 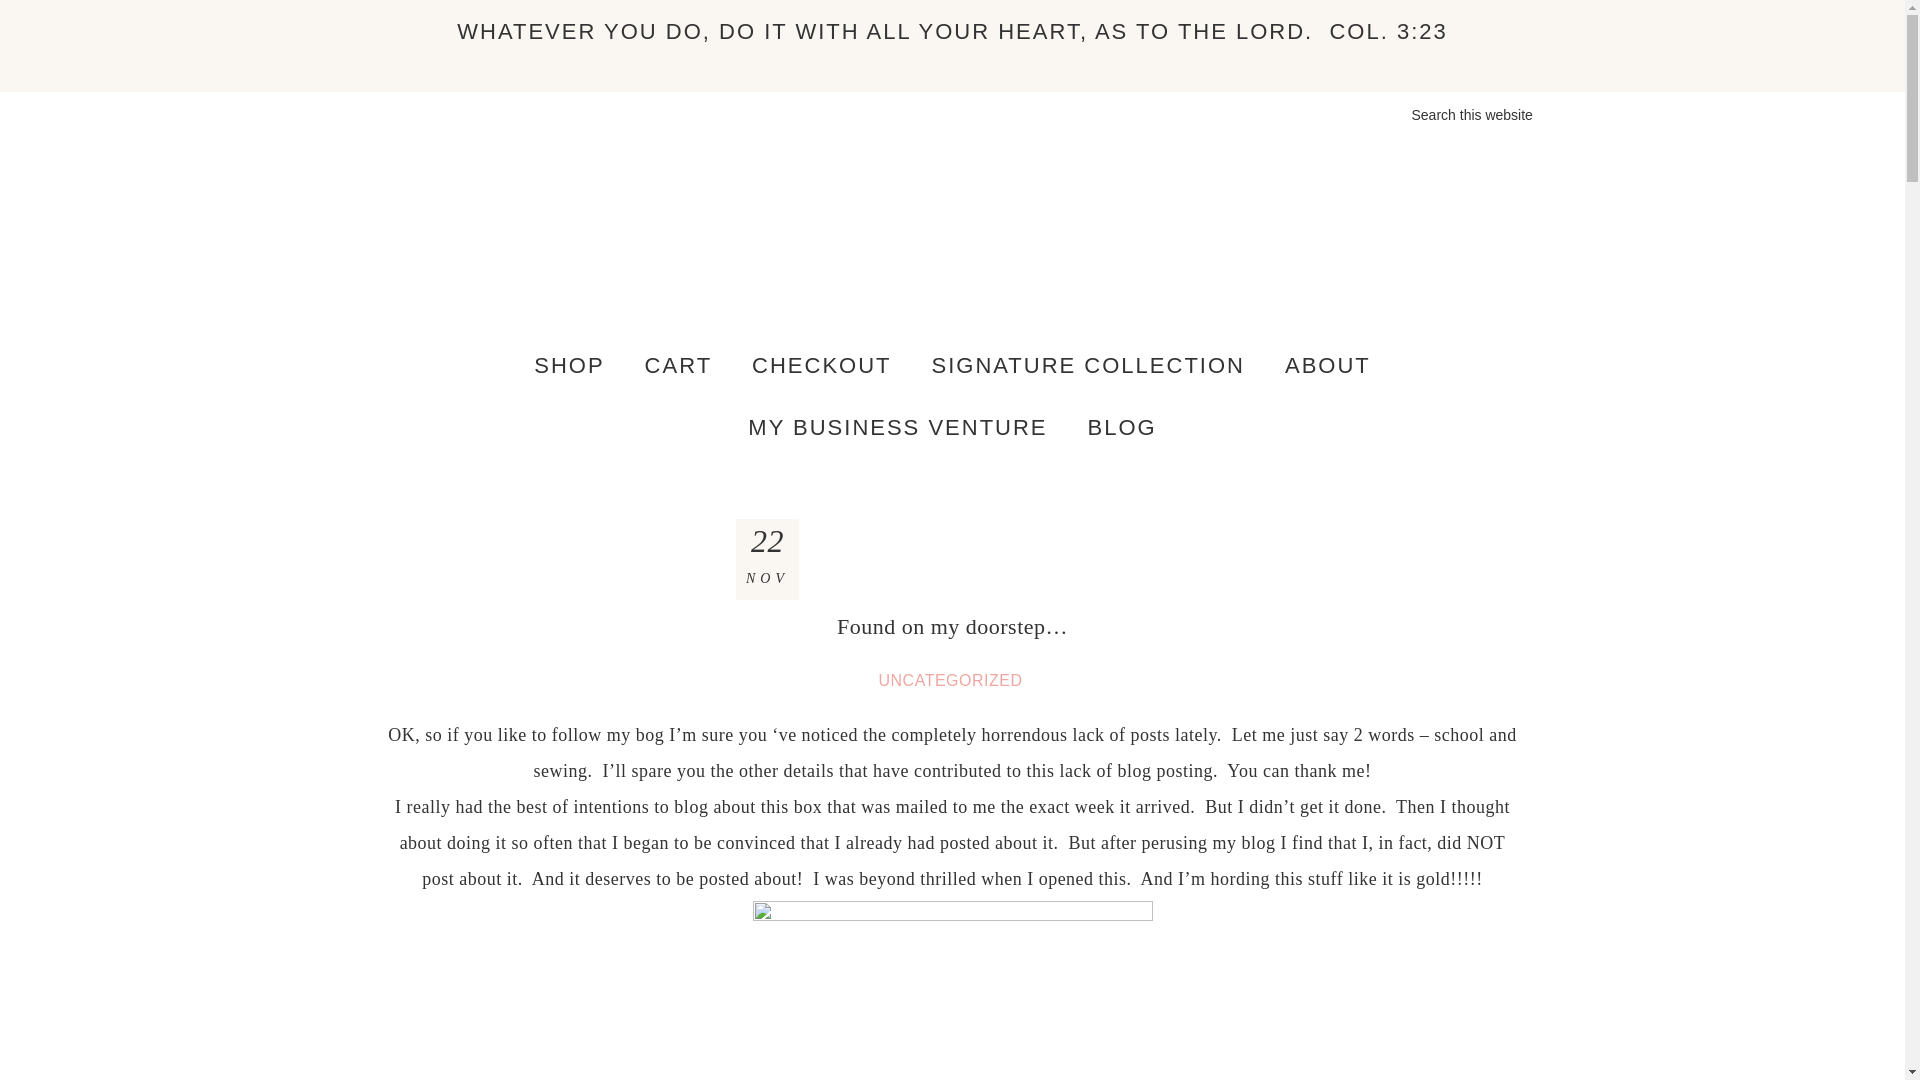 I want to click on SEW A FINE SEAM, so click(x=952, y=246).